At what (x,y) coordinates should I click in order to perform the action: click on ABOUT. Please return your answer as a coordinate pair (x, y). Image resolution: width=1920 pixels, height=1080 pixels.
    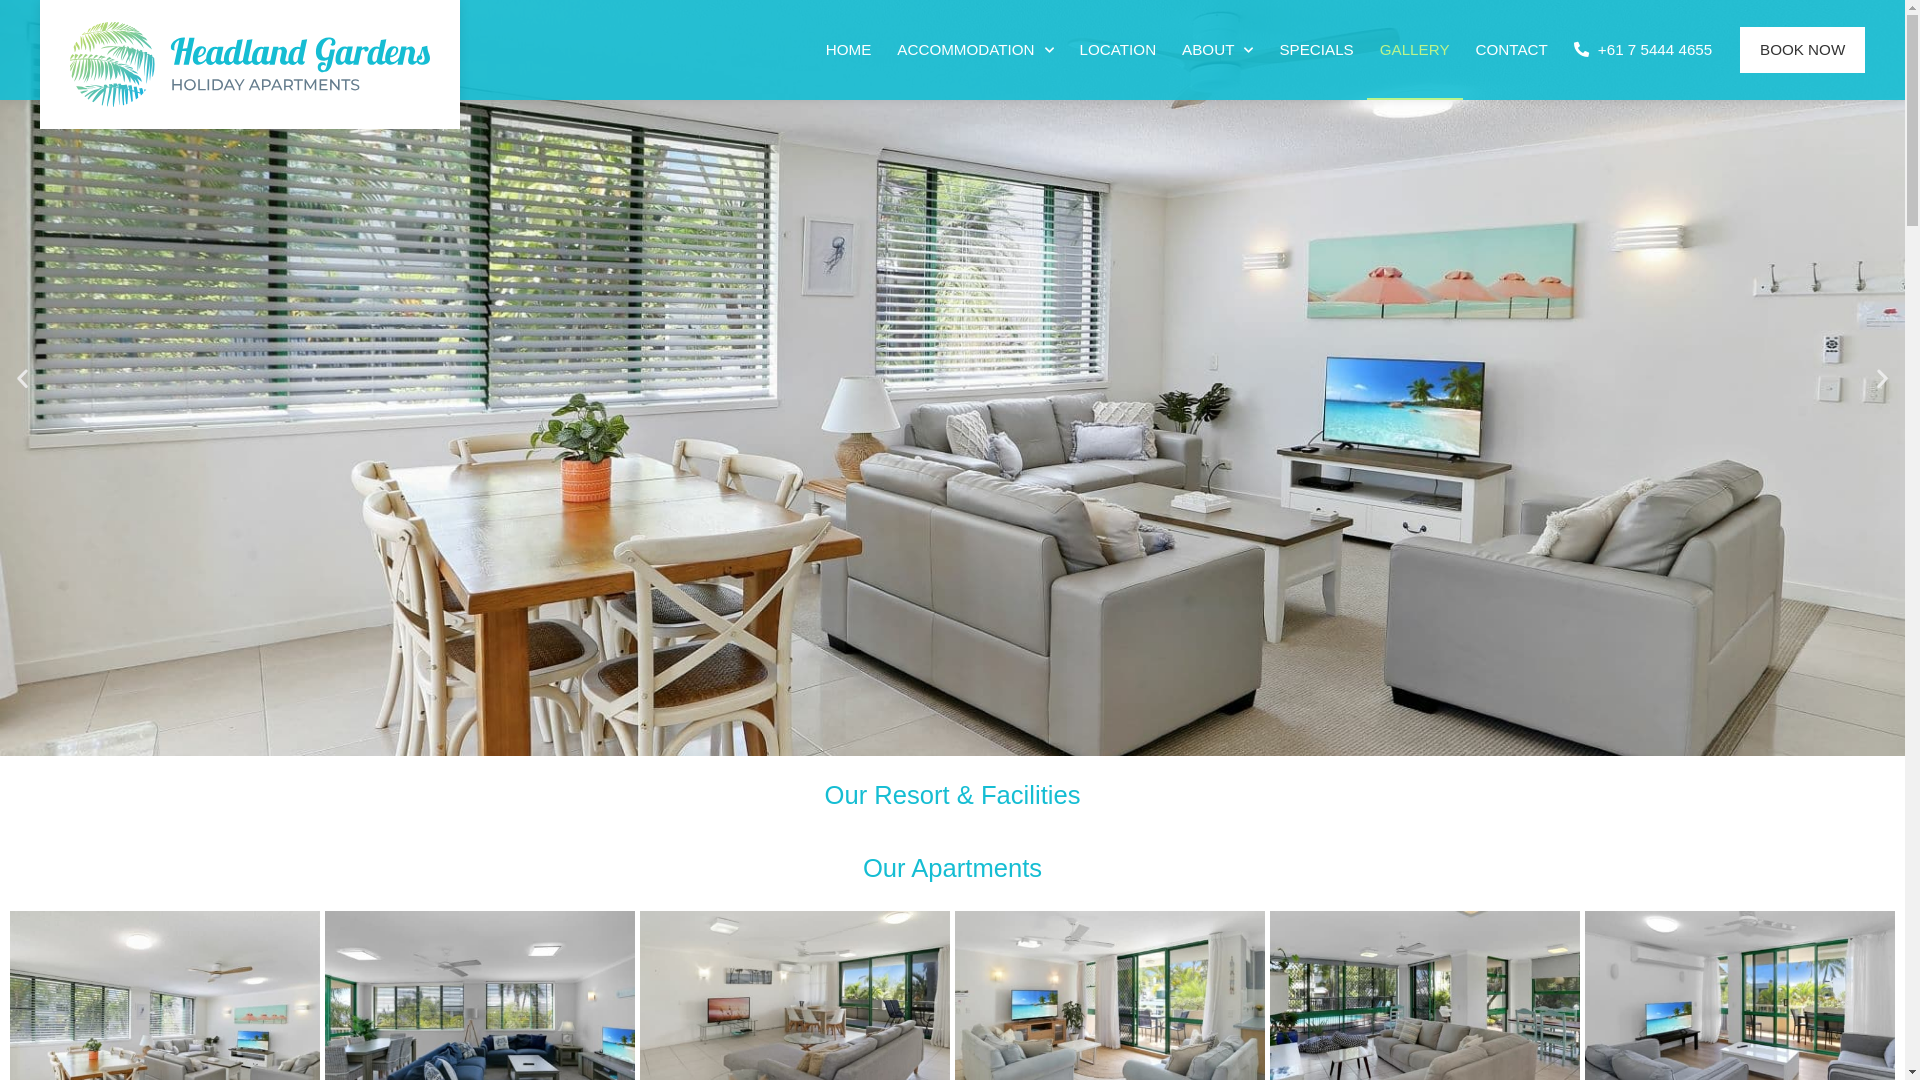
    Looking at the image, I should click on (1218, 50).